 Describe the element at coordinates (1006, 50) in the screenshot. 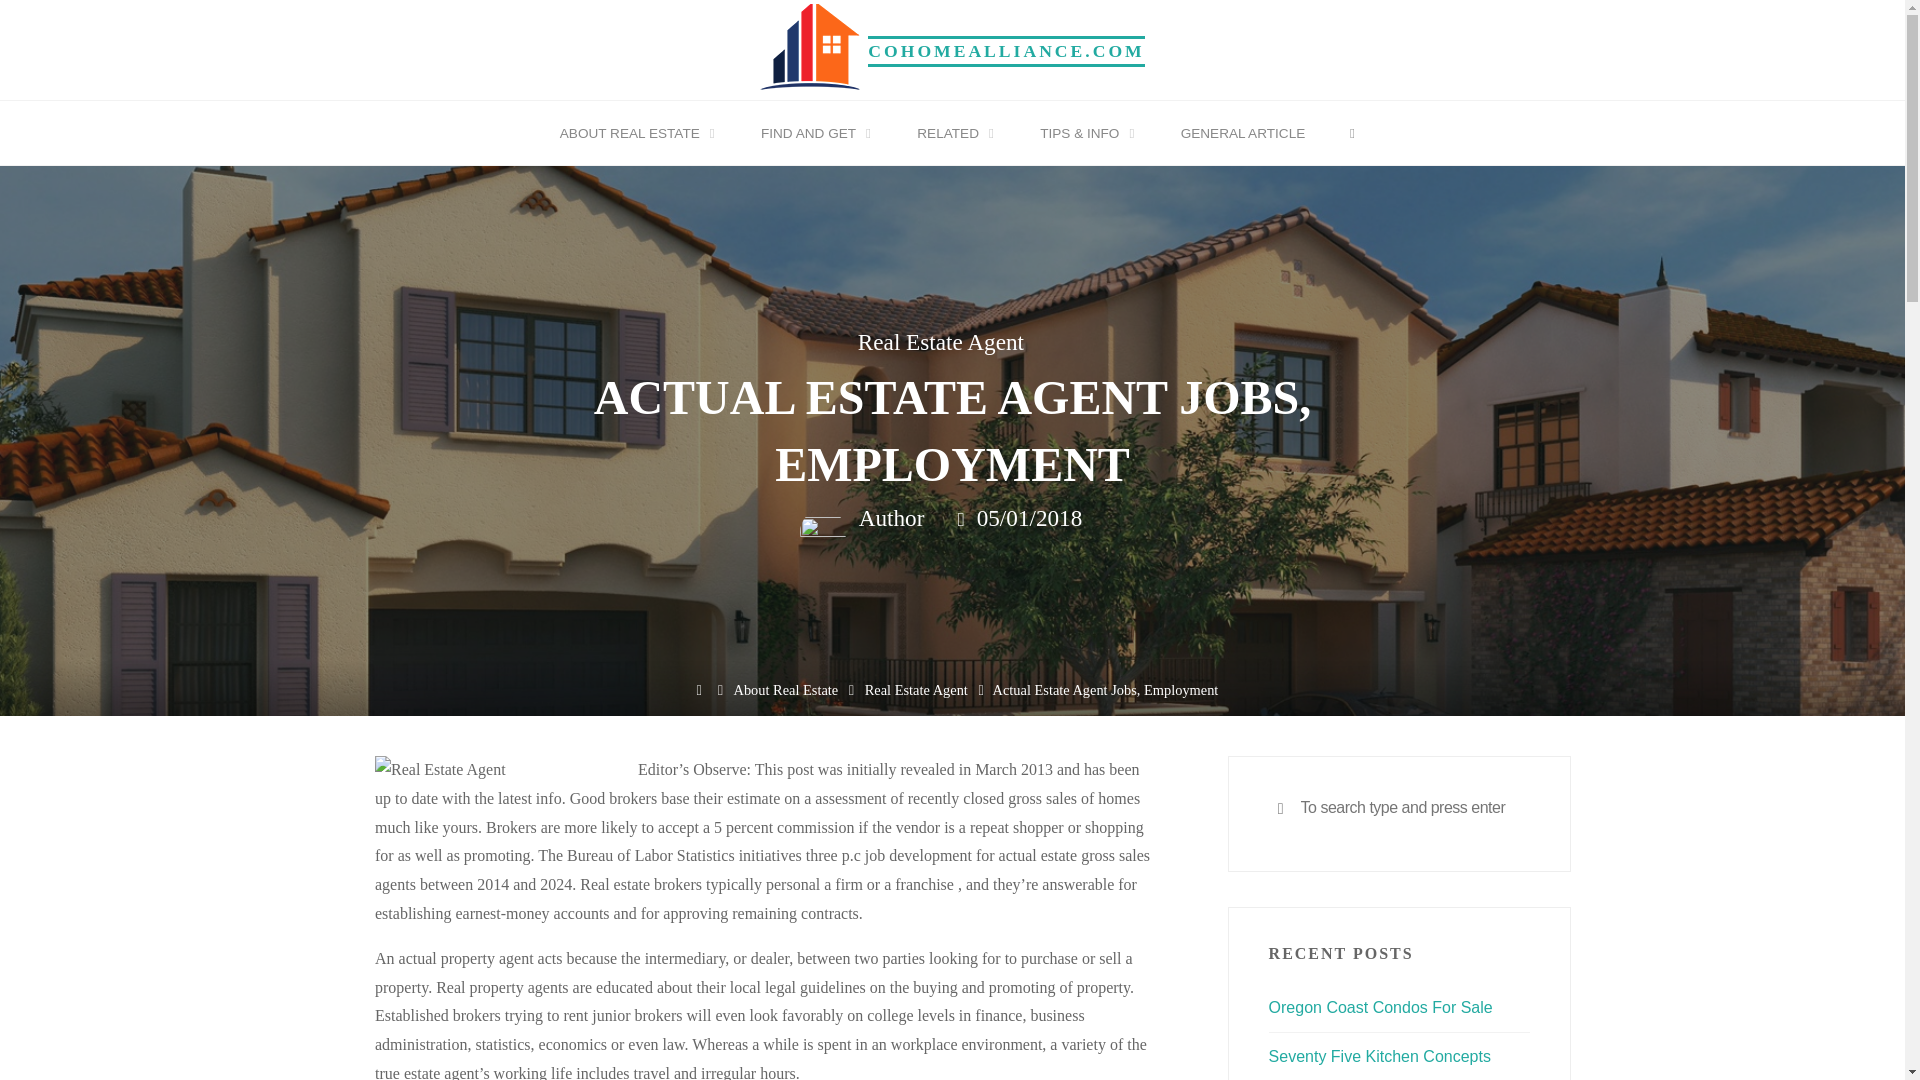

I see `Find Your Ideal Home` at that location.